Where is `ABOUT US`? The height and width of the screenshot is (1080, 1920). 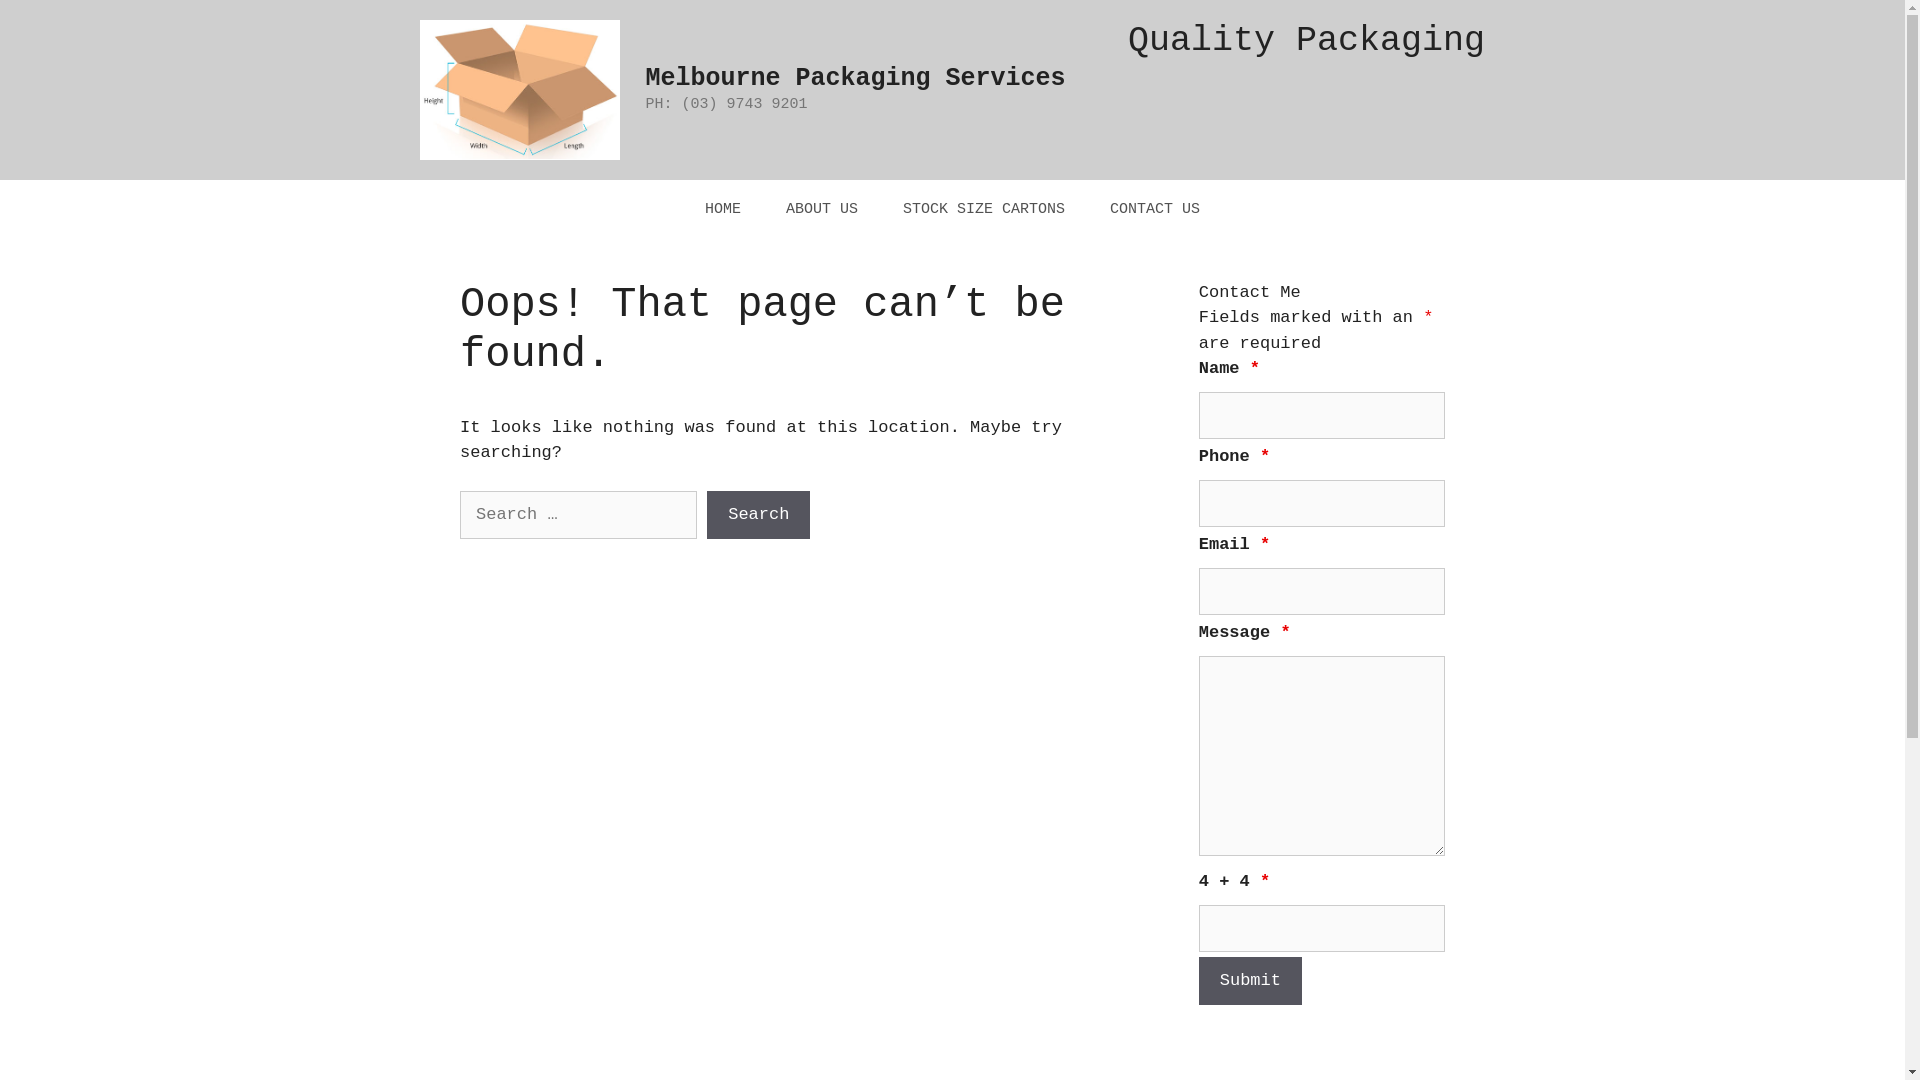
ABOUT US is located at coordinates (822, 210).